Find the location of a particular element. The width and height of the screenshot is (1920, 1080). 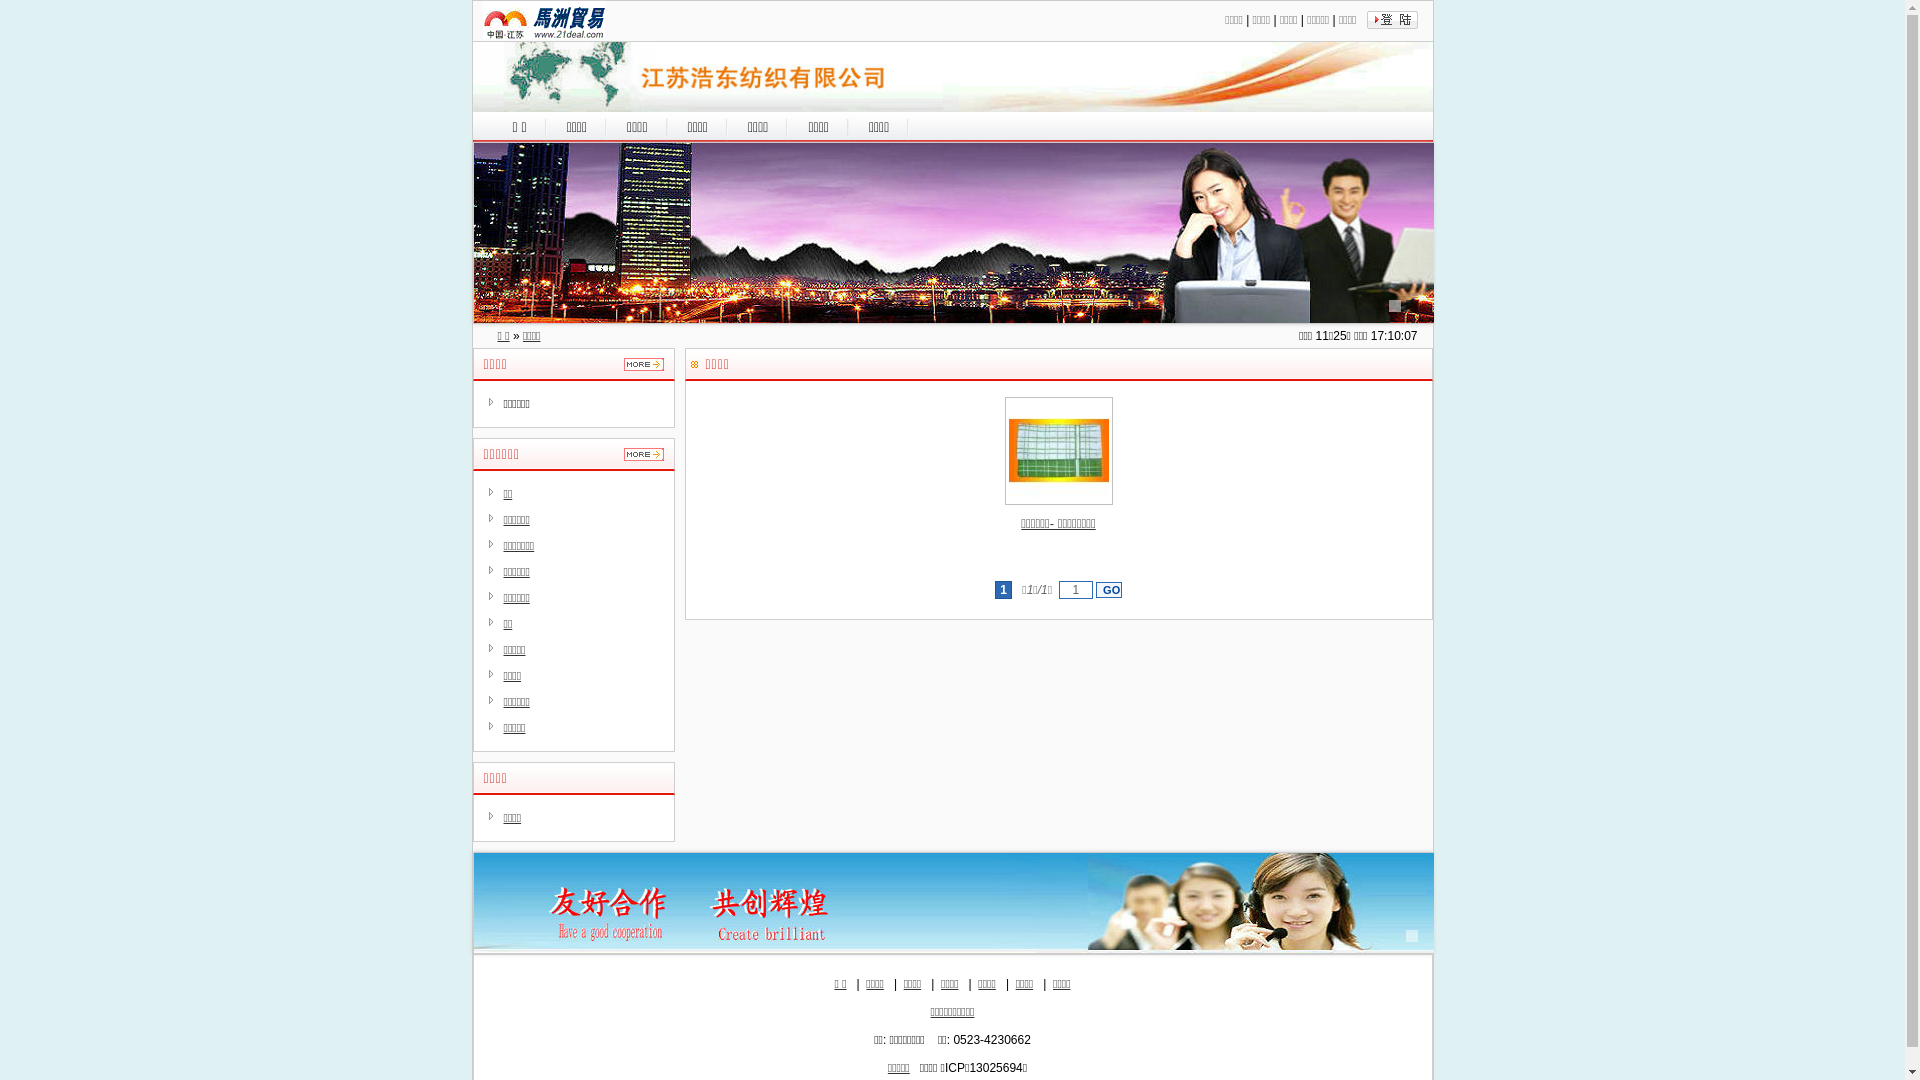

GO is located at coordinates (1109, 590).